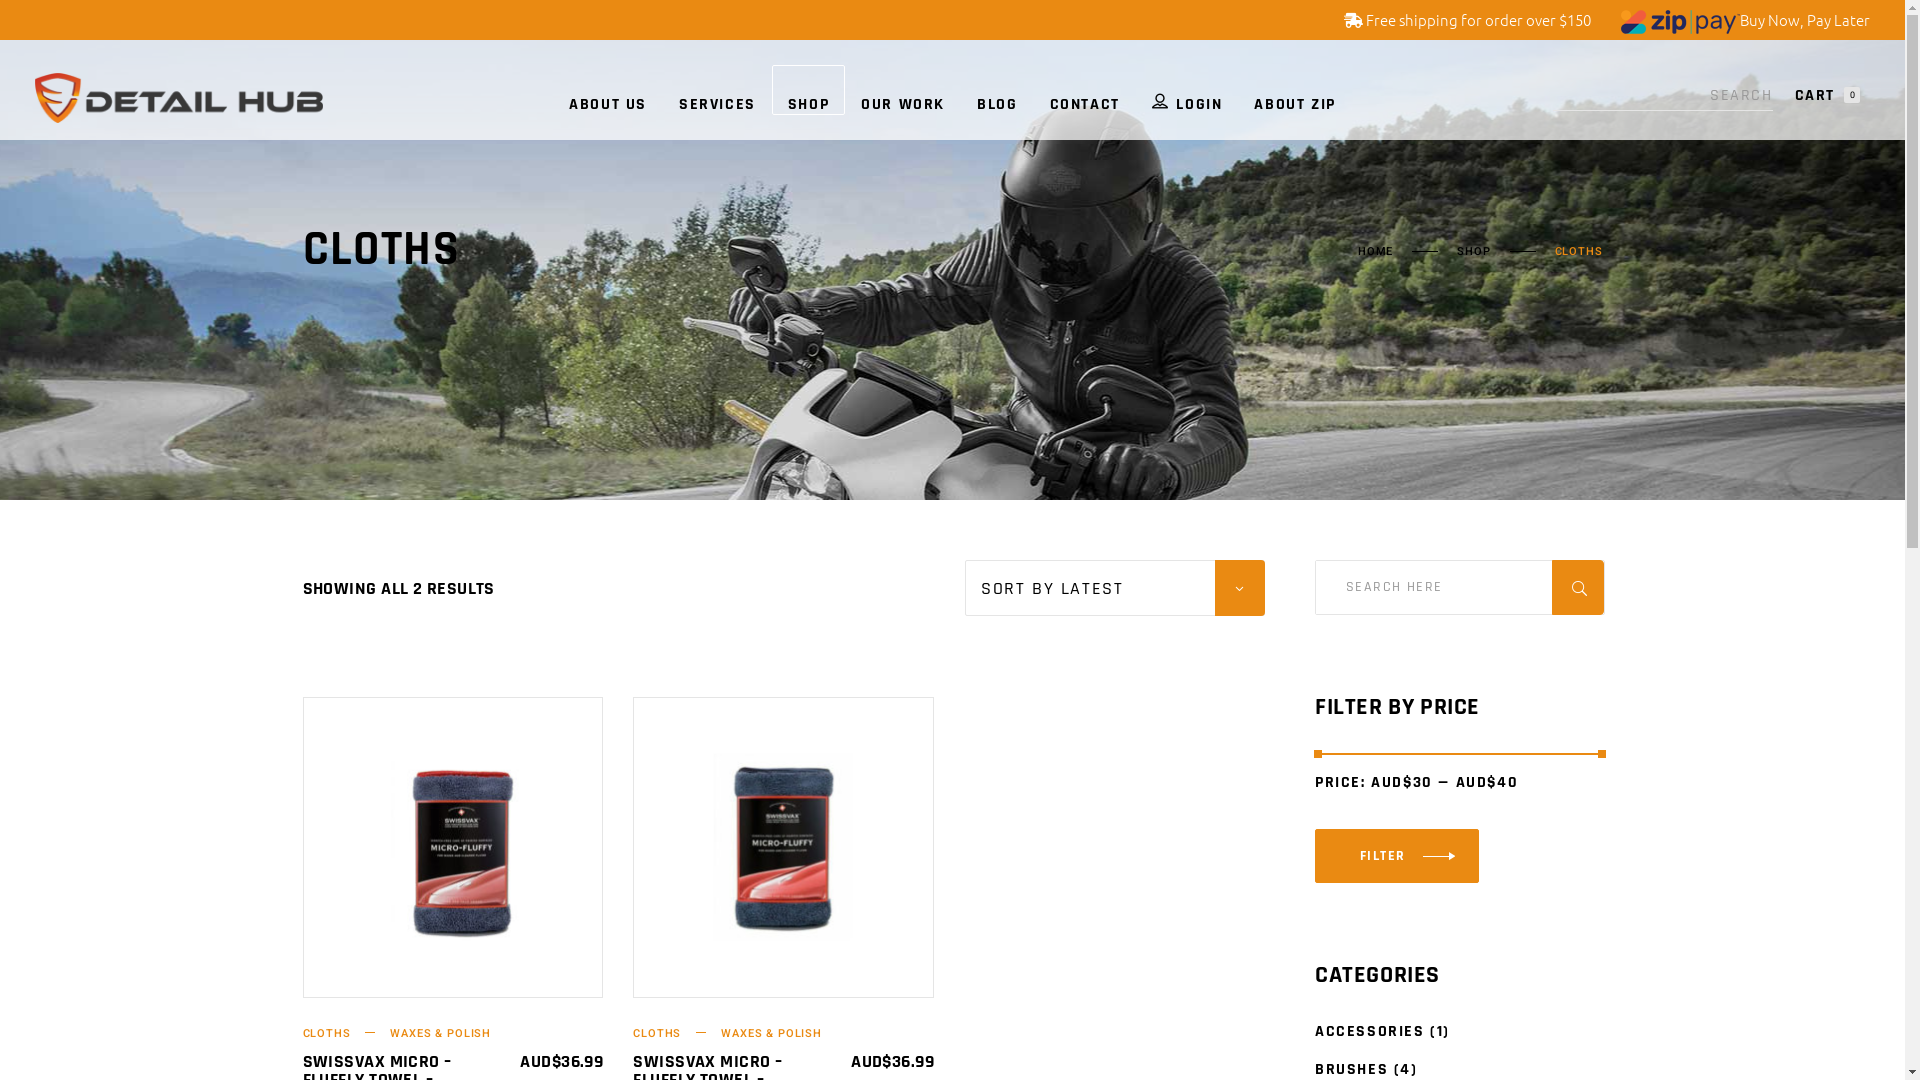 Image resolution: width=1920 pixels, height=1080 pixels. What do you see at coordinates (1294, 90) in the screenshot?
I see `ABOUT ZIP` at bounding box center [1294, 90].